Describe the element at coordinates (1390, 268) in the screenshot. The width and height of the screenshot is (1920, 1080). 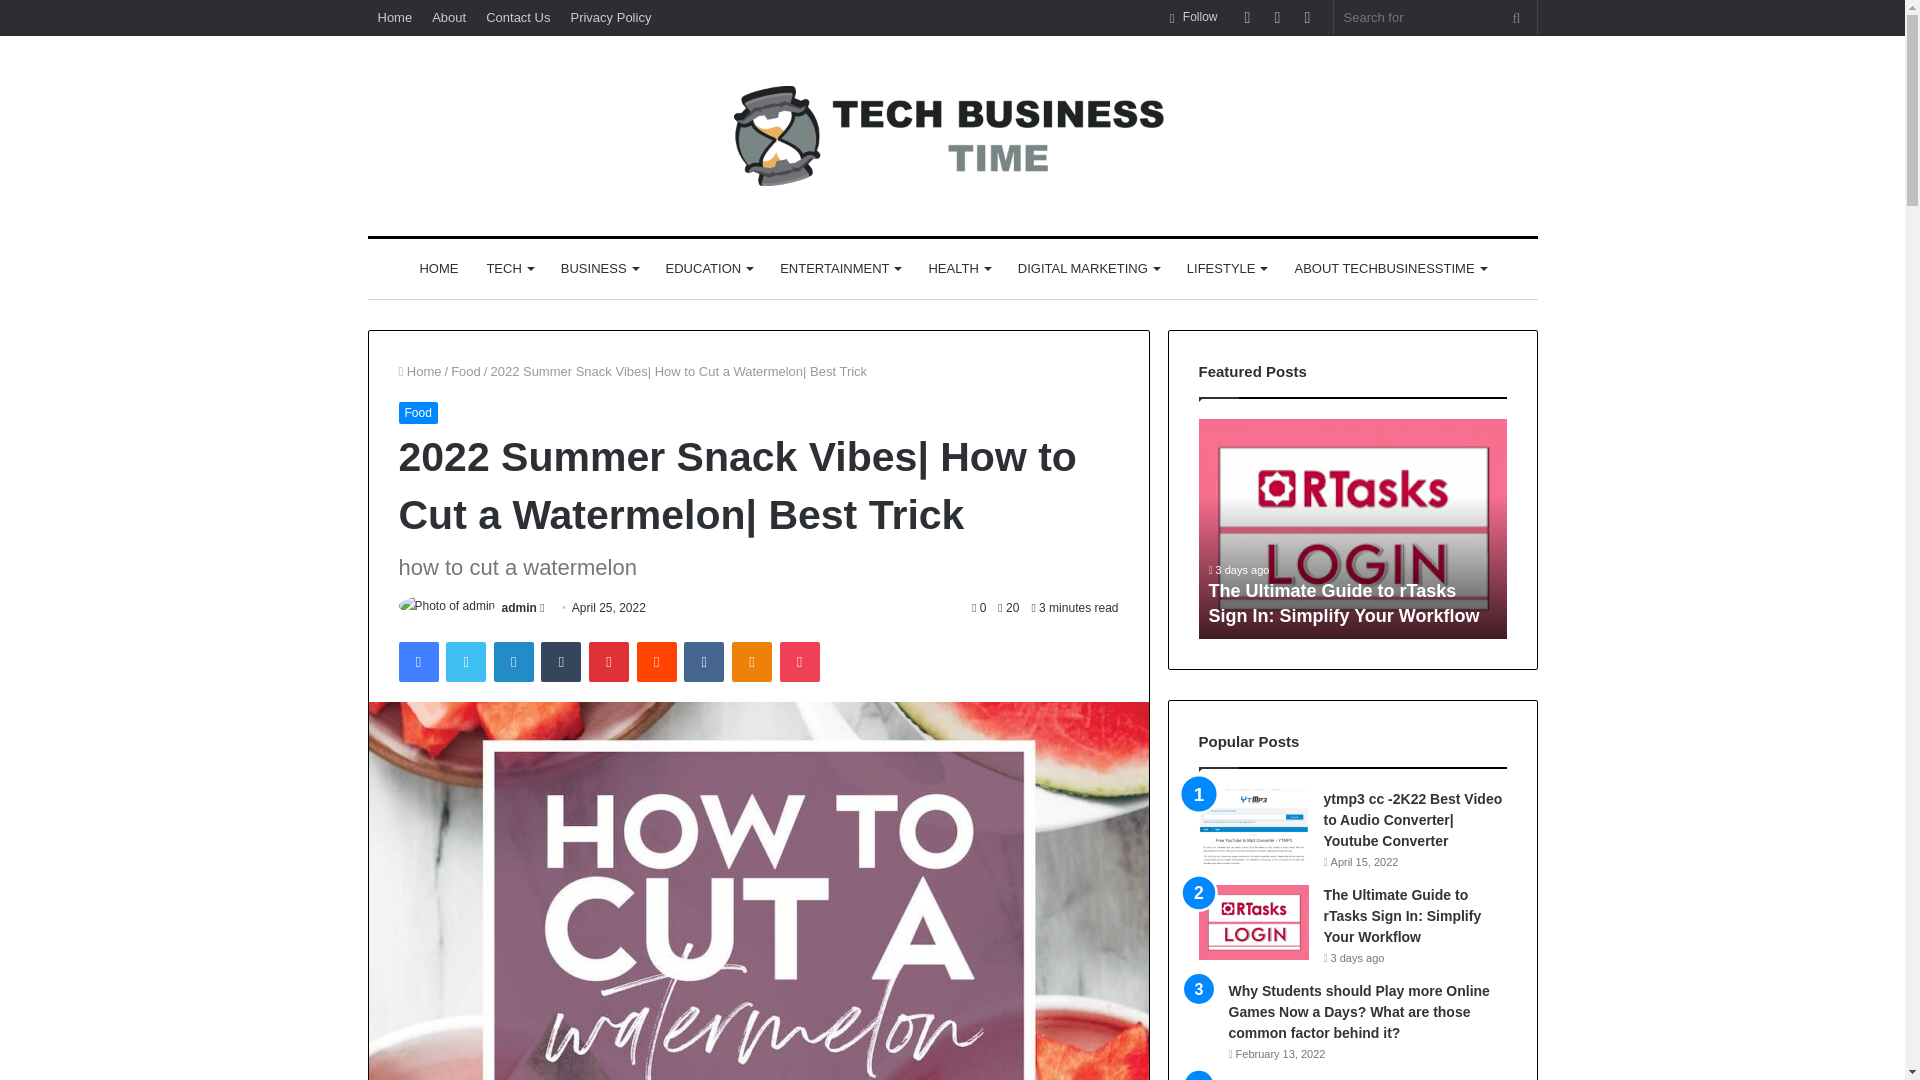
I see `ABOUT TECHBUSINESSTIME` at that location.